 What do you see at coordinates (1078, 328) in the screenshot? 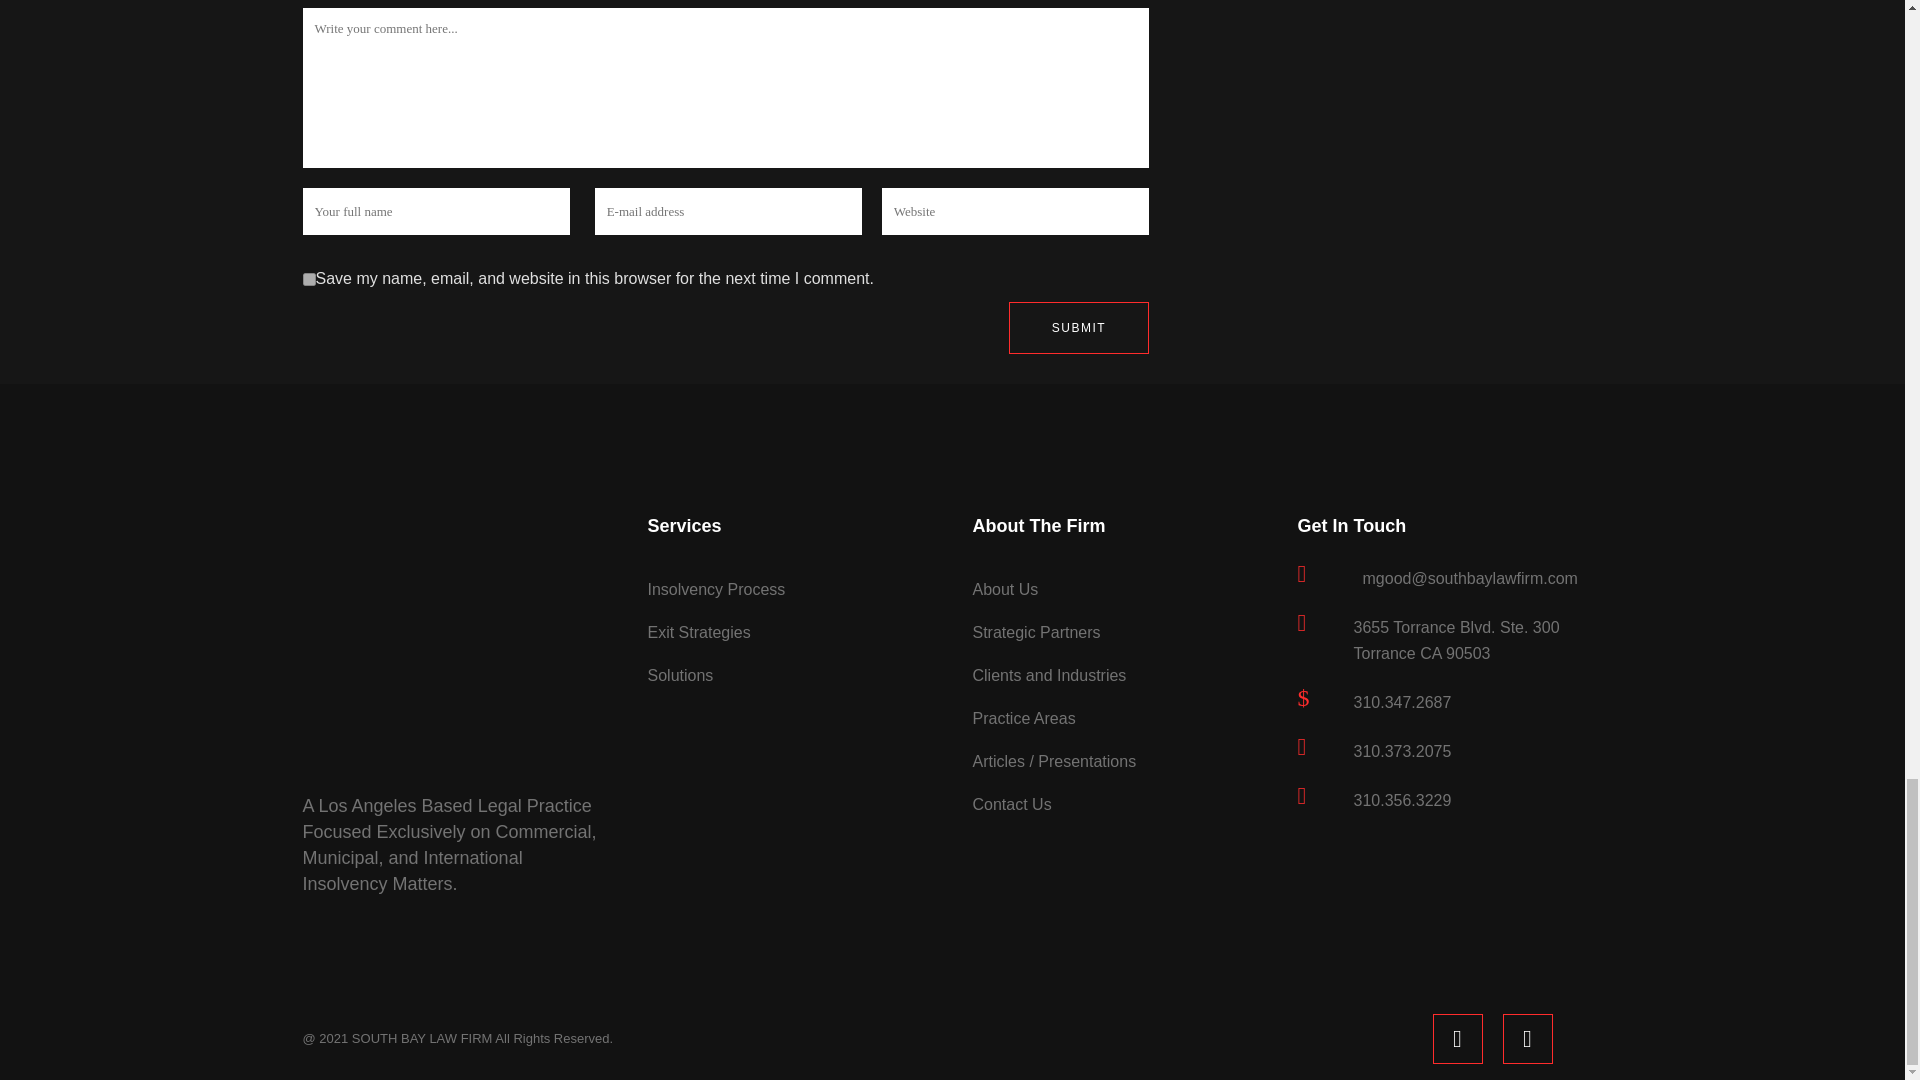
I see `Submit` at bounding box center [1078, 328].